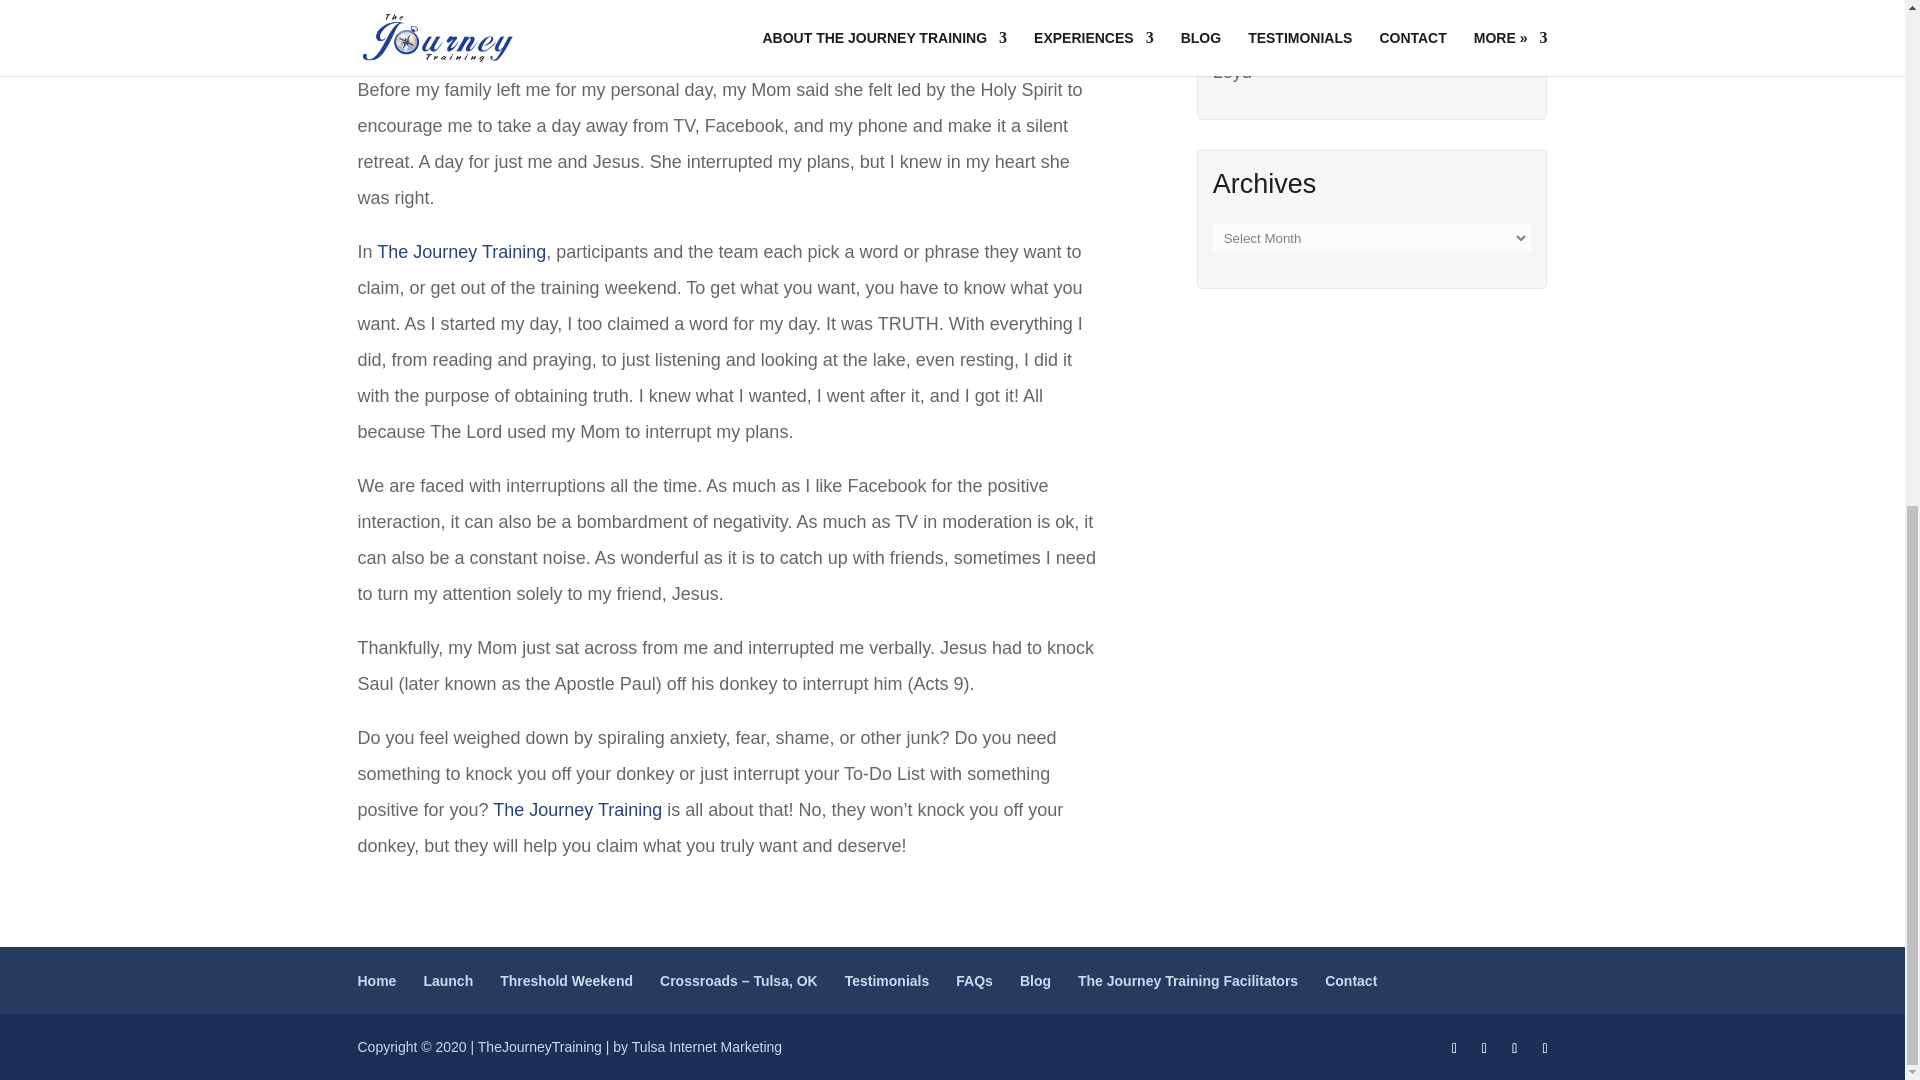 The width and height of the screenshot is (1920, 1080). Describe the element at coordinates (460, 252) in the screenshot. I see `The Journey Training` at that location.